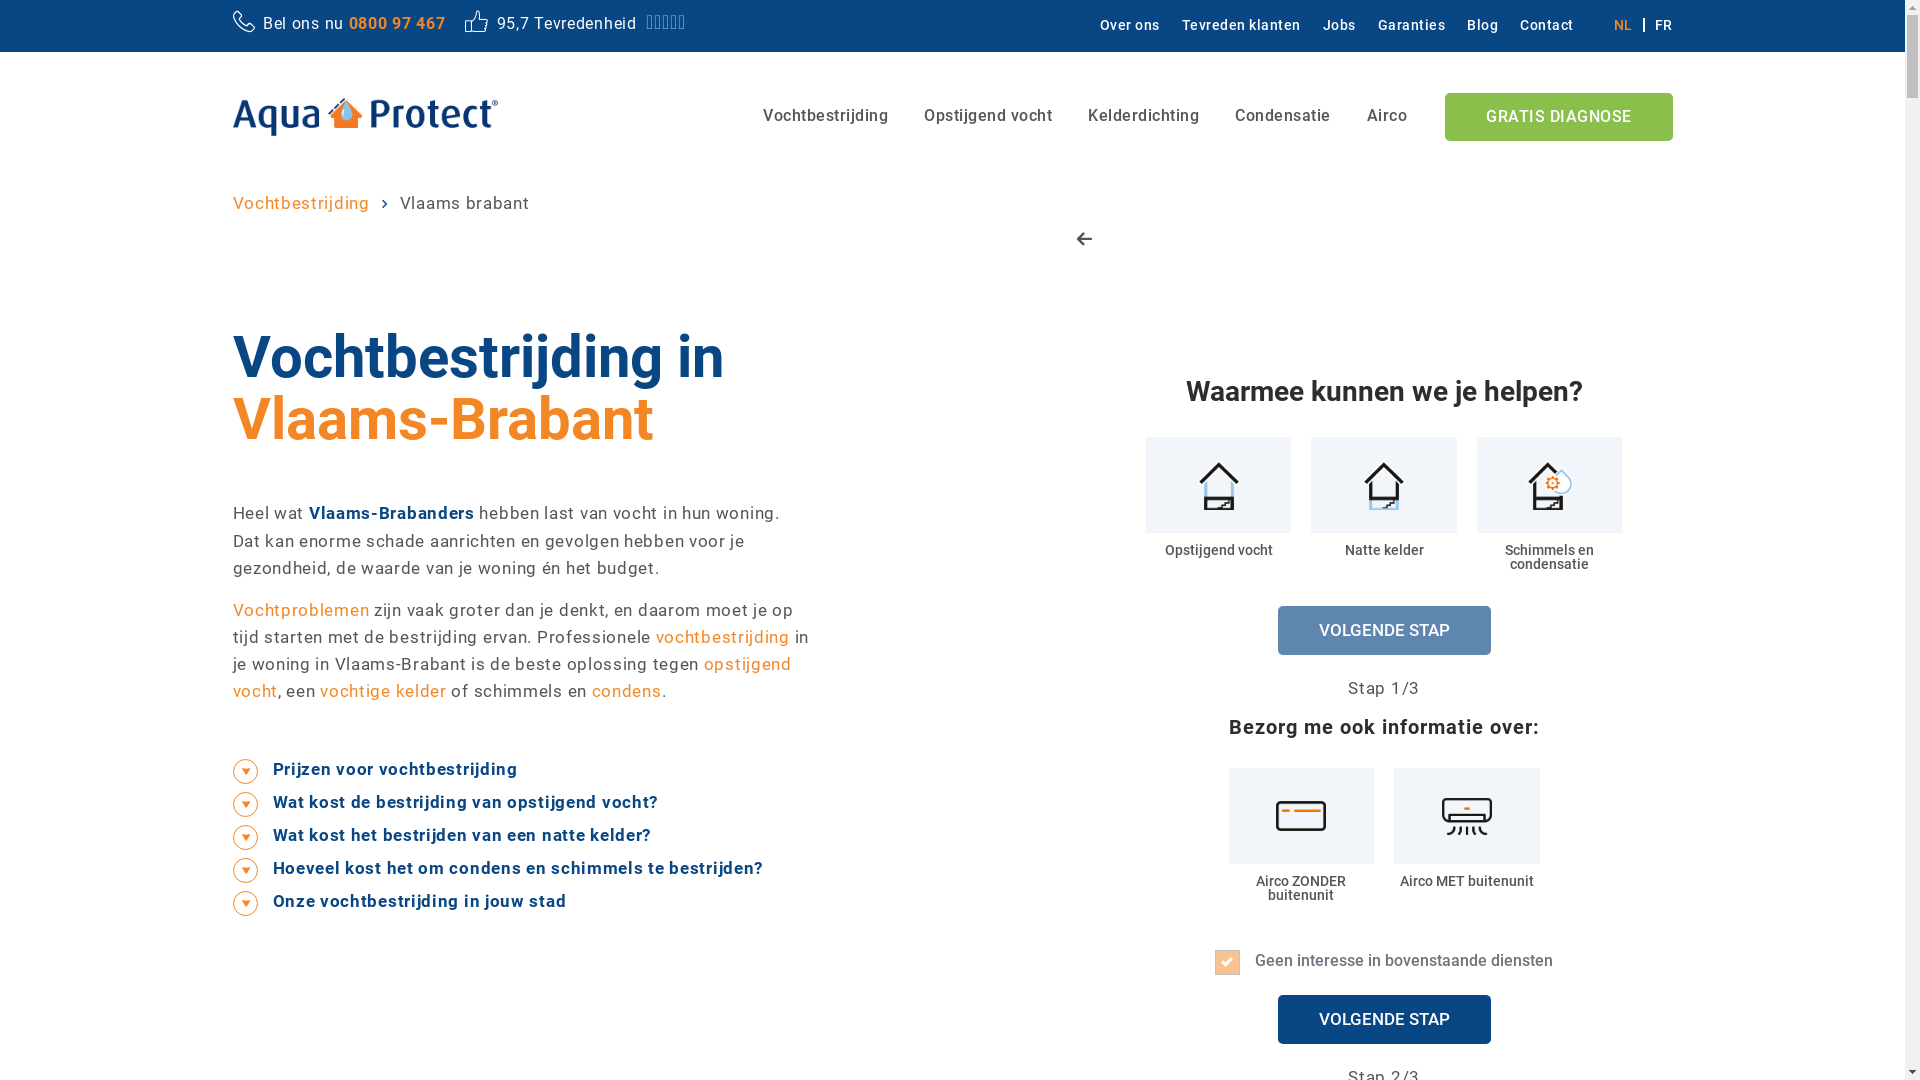 The image size is (1920, 1080). Describe the element at coordinates (723, 637) in the screenshot. I see `vochtbestrijding` at that location.